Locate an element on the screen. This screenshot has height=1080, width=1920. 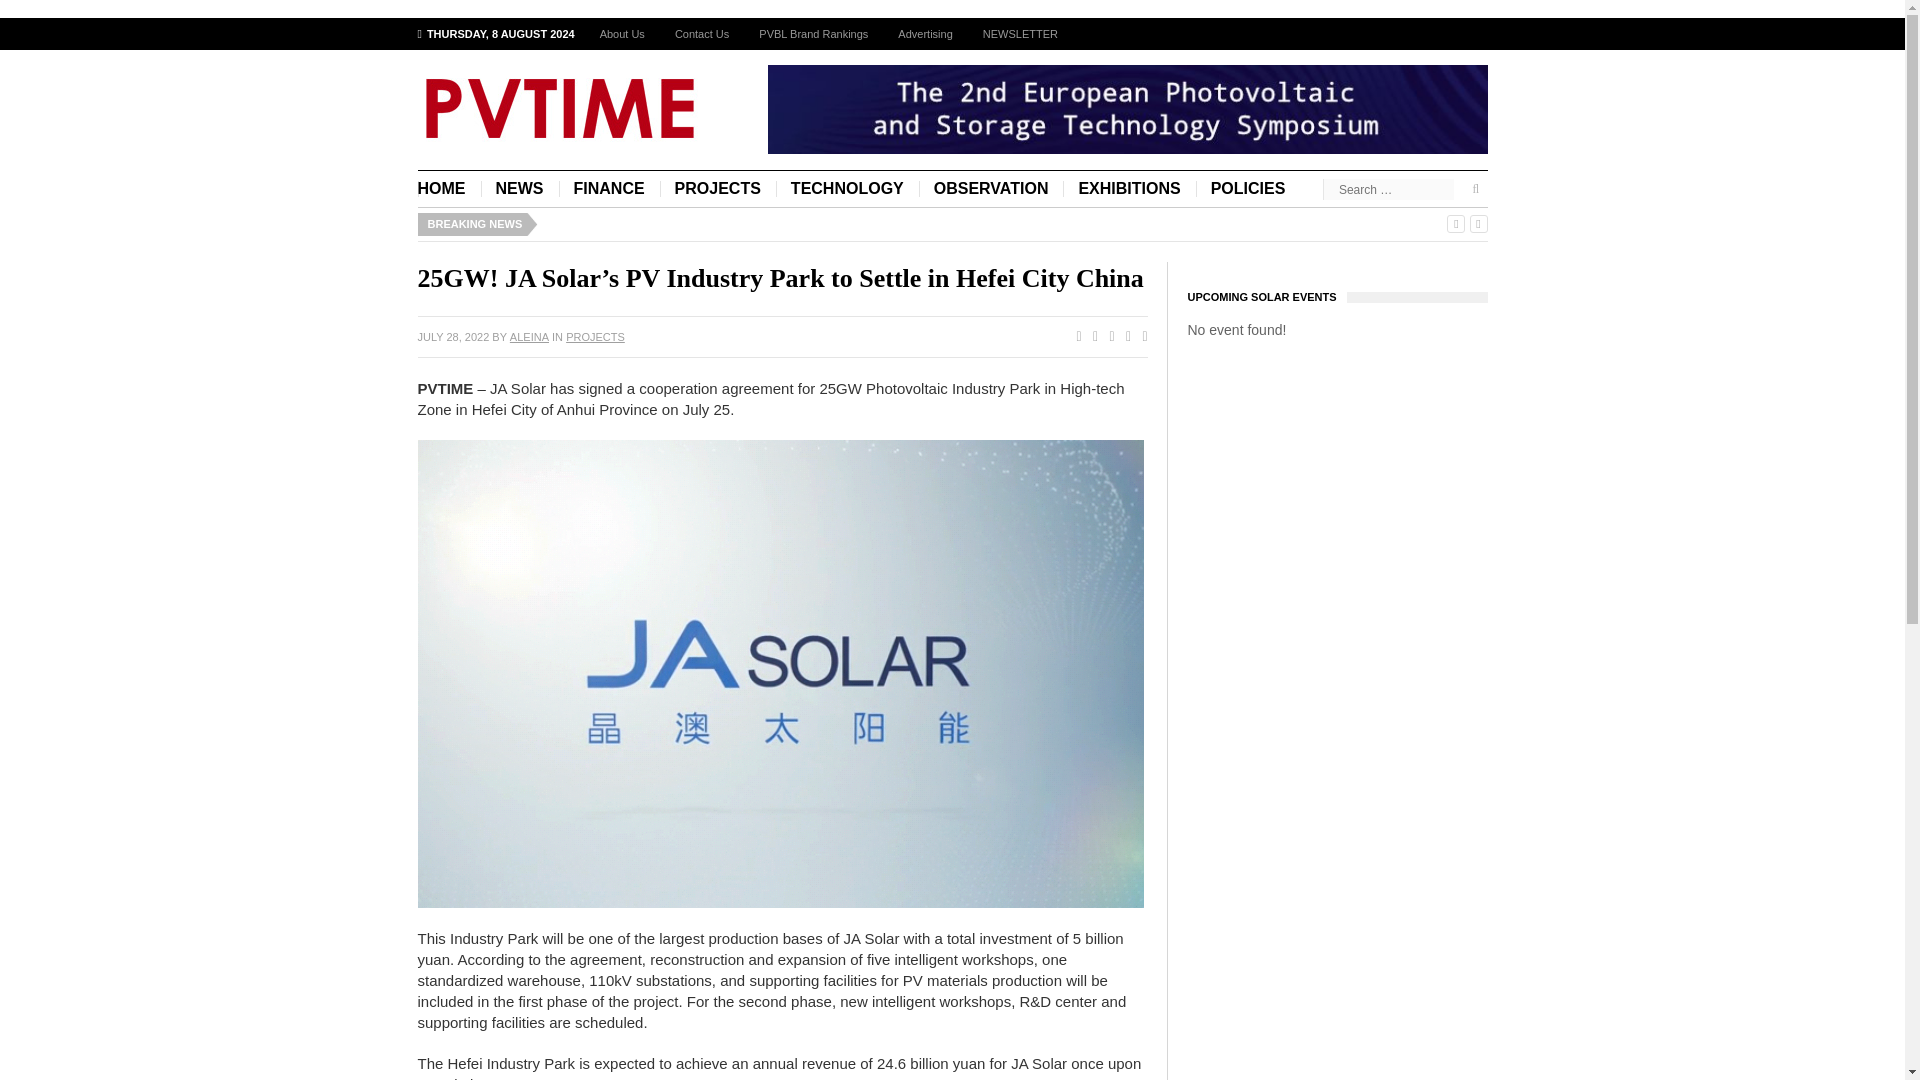
ALEINA is located at coordinates (530, 336).